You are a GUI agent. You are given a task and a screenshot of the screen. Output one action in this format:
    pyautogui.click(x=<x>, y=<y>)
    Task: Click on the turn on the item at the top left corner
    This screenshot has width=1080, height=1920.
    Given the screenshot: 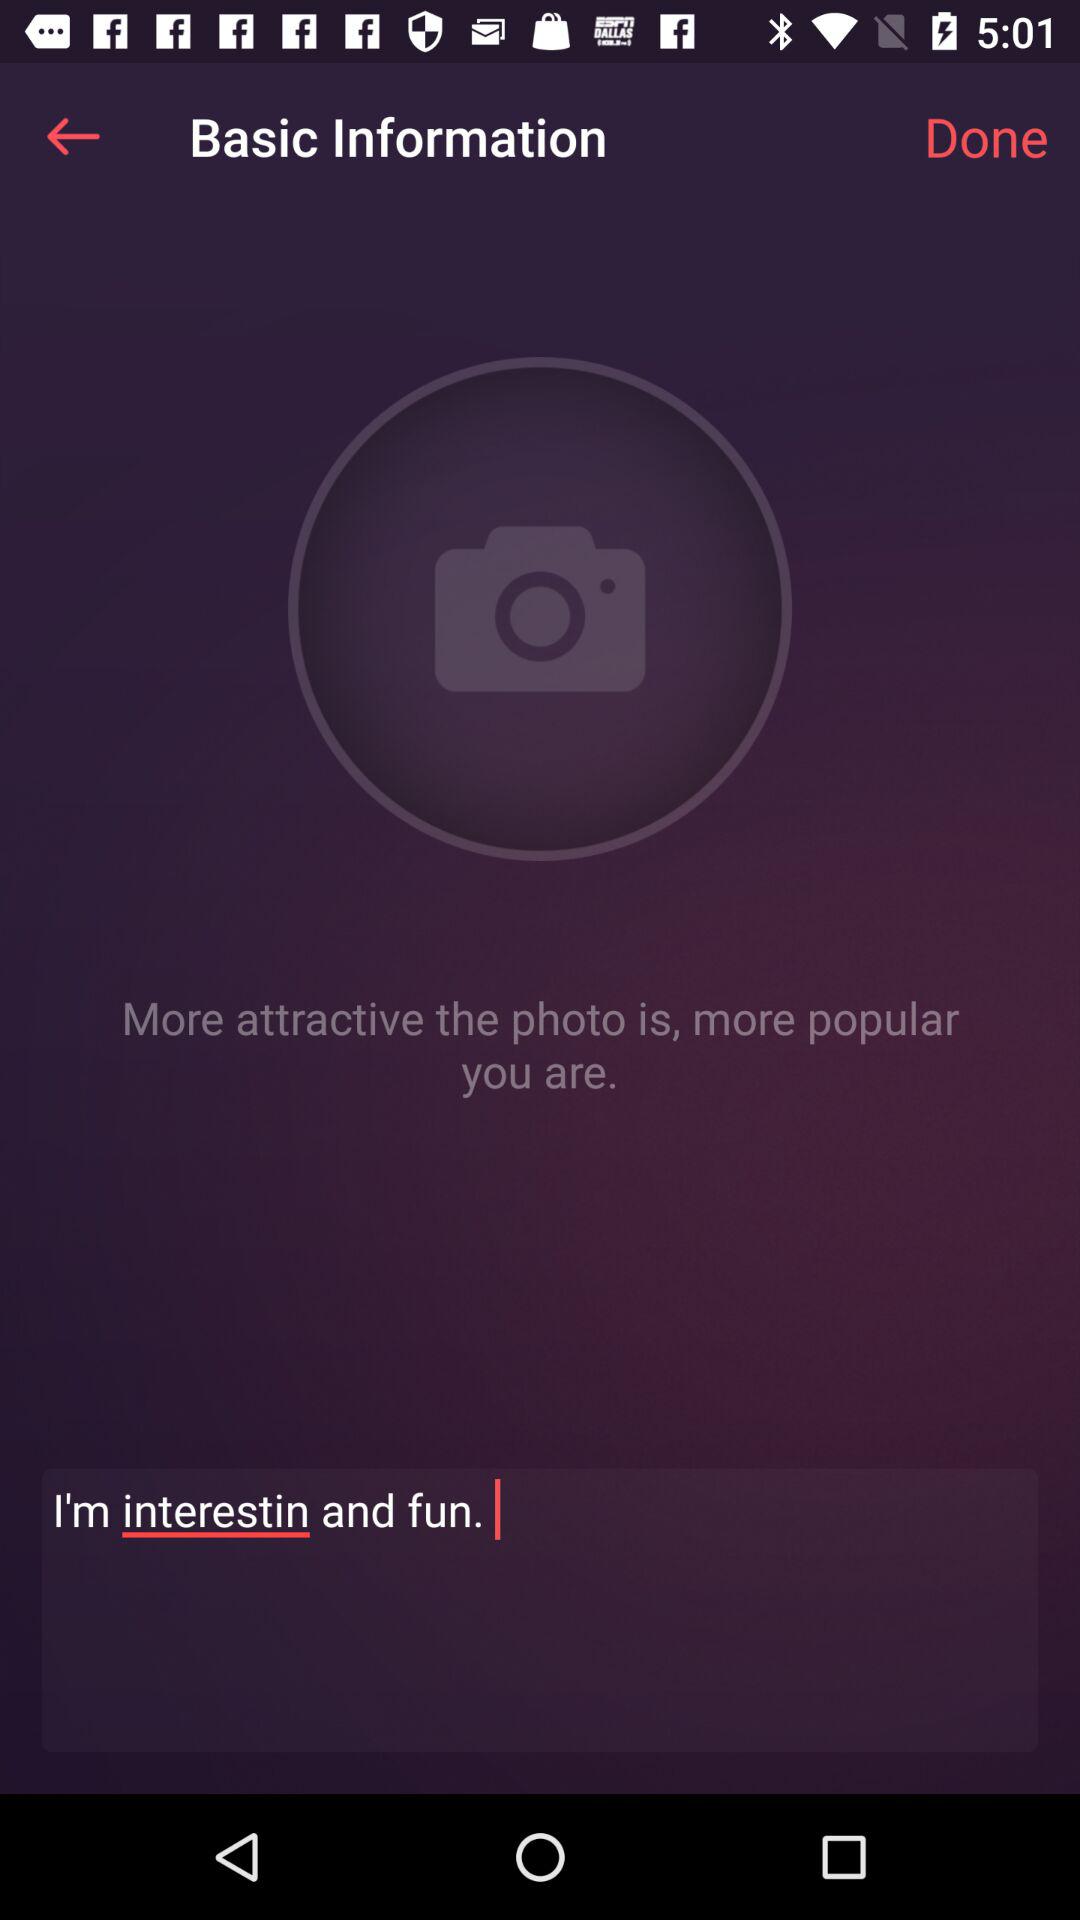 What is the action you would take?
    pyautogui.click(x=73, y=136)
    